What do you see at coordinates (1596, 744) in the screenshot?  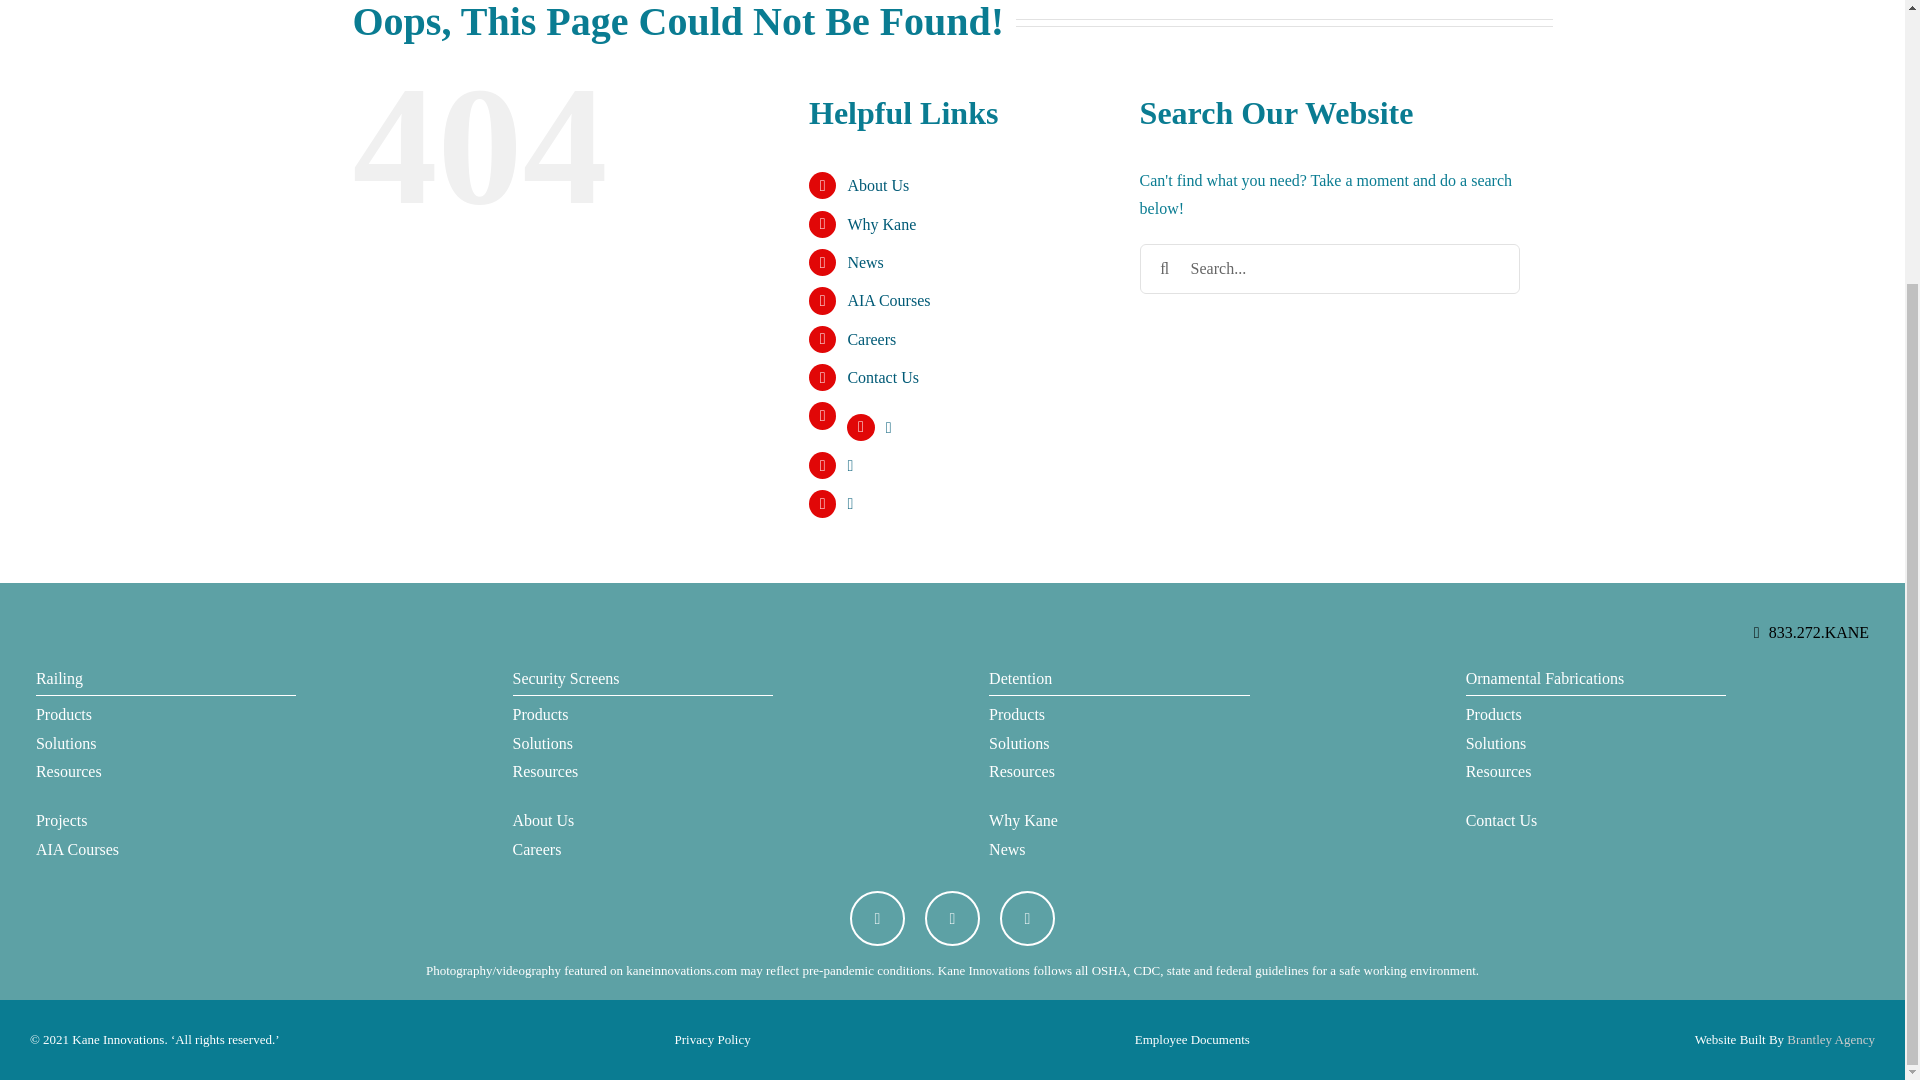 I see `Solutions` at bounding box center [1596, 744].